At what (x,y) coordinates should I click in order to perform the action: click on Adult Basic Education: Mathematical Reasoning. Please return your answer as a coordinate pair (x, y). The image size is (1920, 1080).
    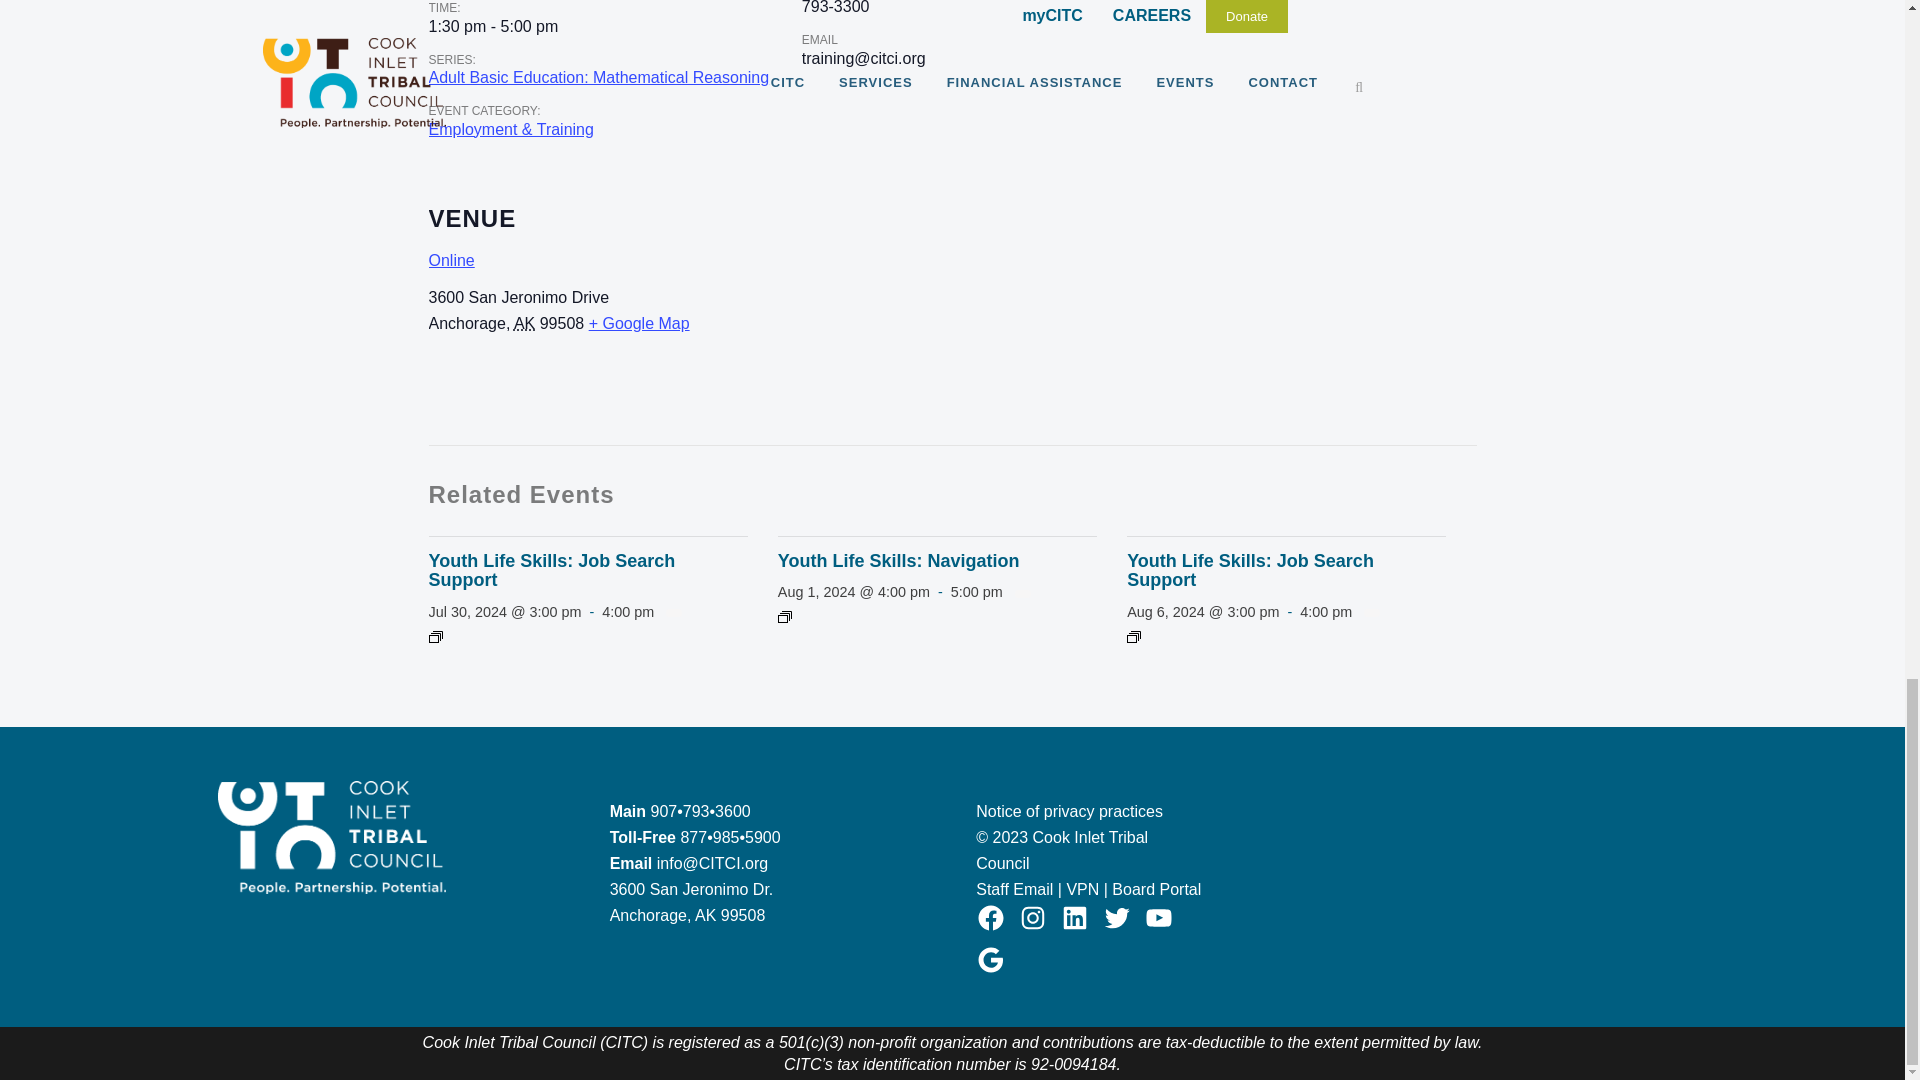
    Looking at the image, I should click on (598, 78).